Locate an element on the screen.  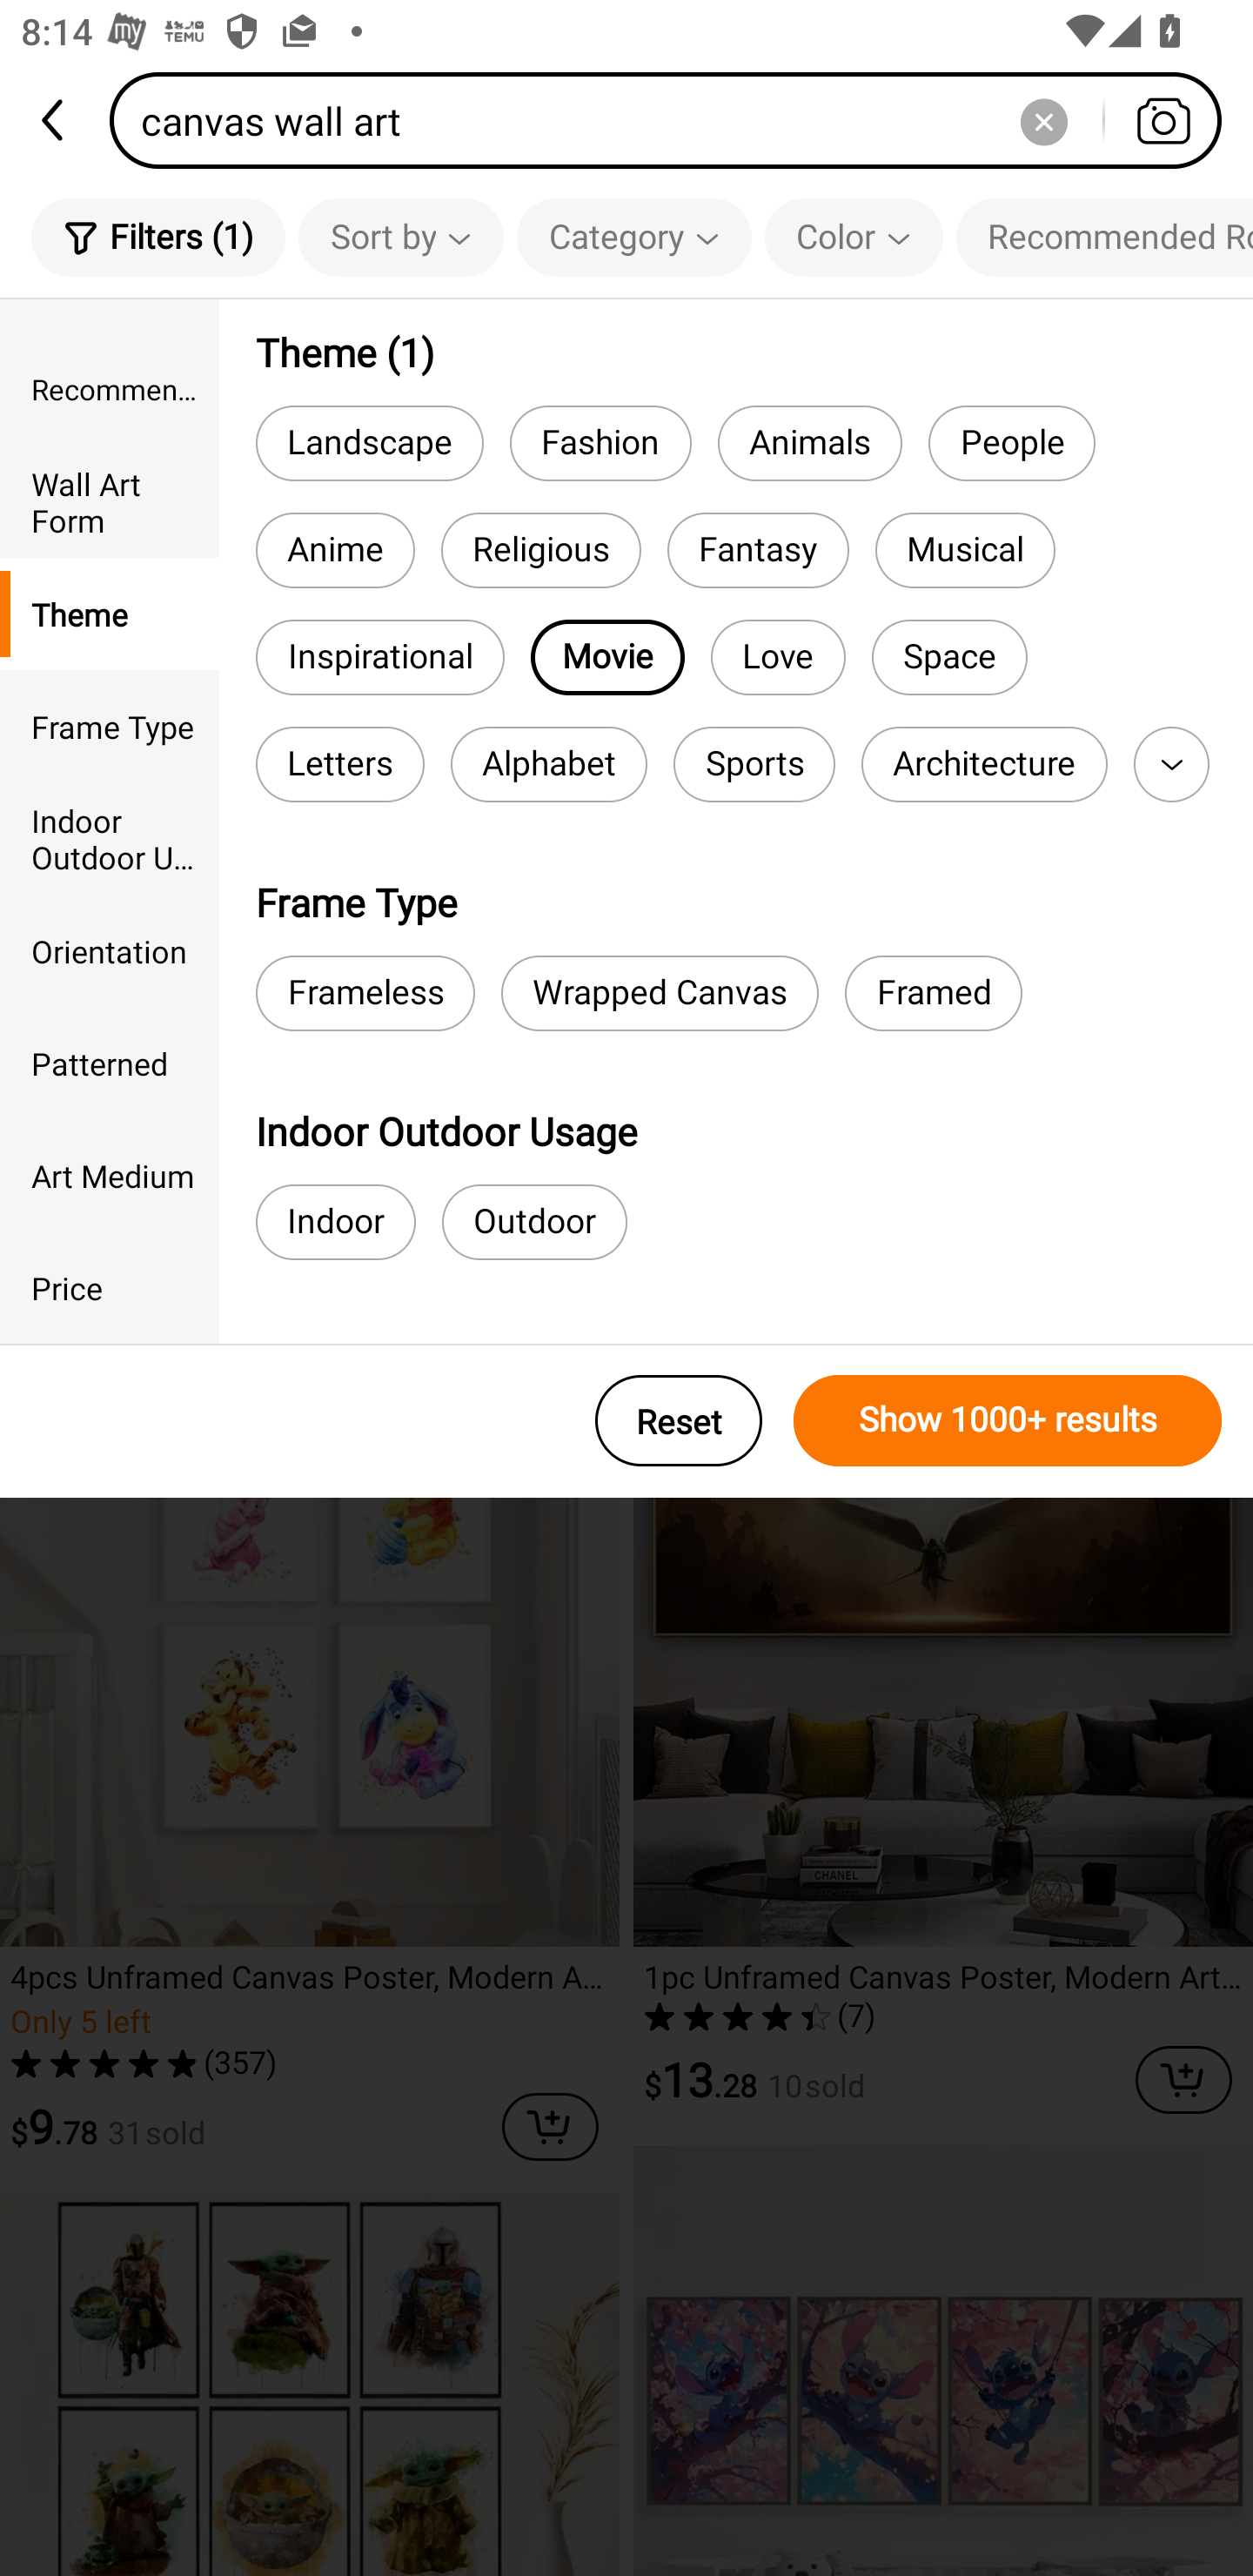
Wrapped Canvas is located at coordinates (660, 993).